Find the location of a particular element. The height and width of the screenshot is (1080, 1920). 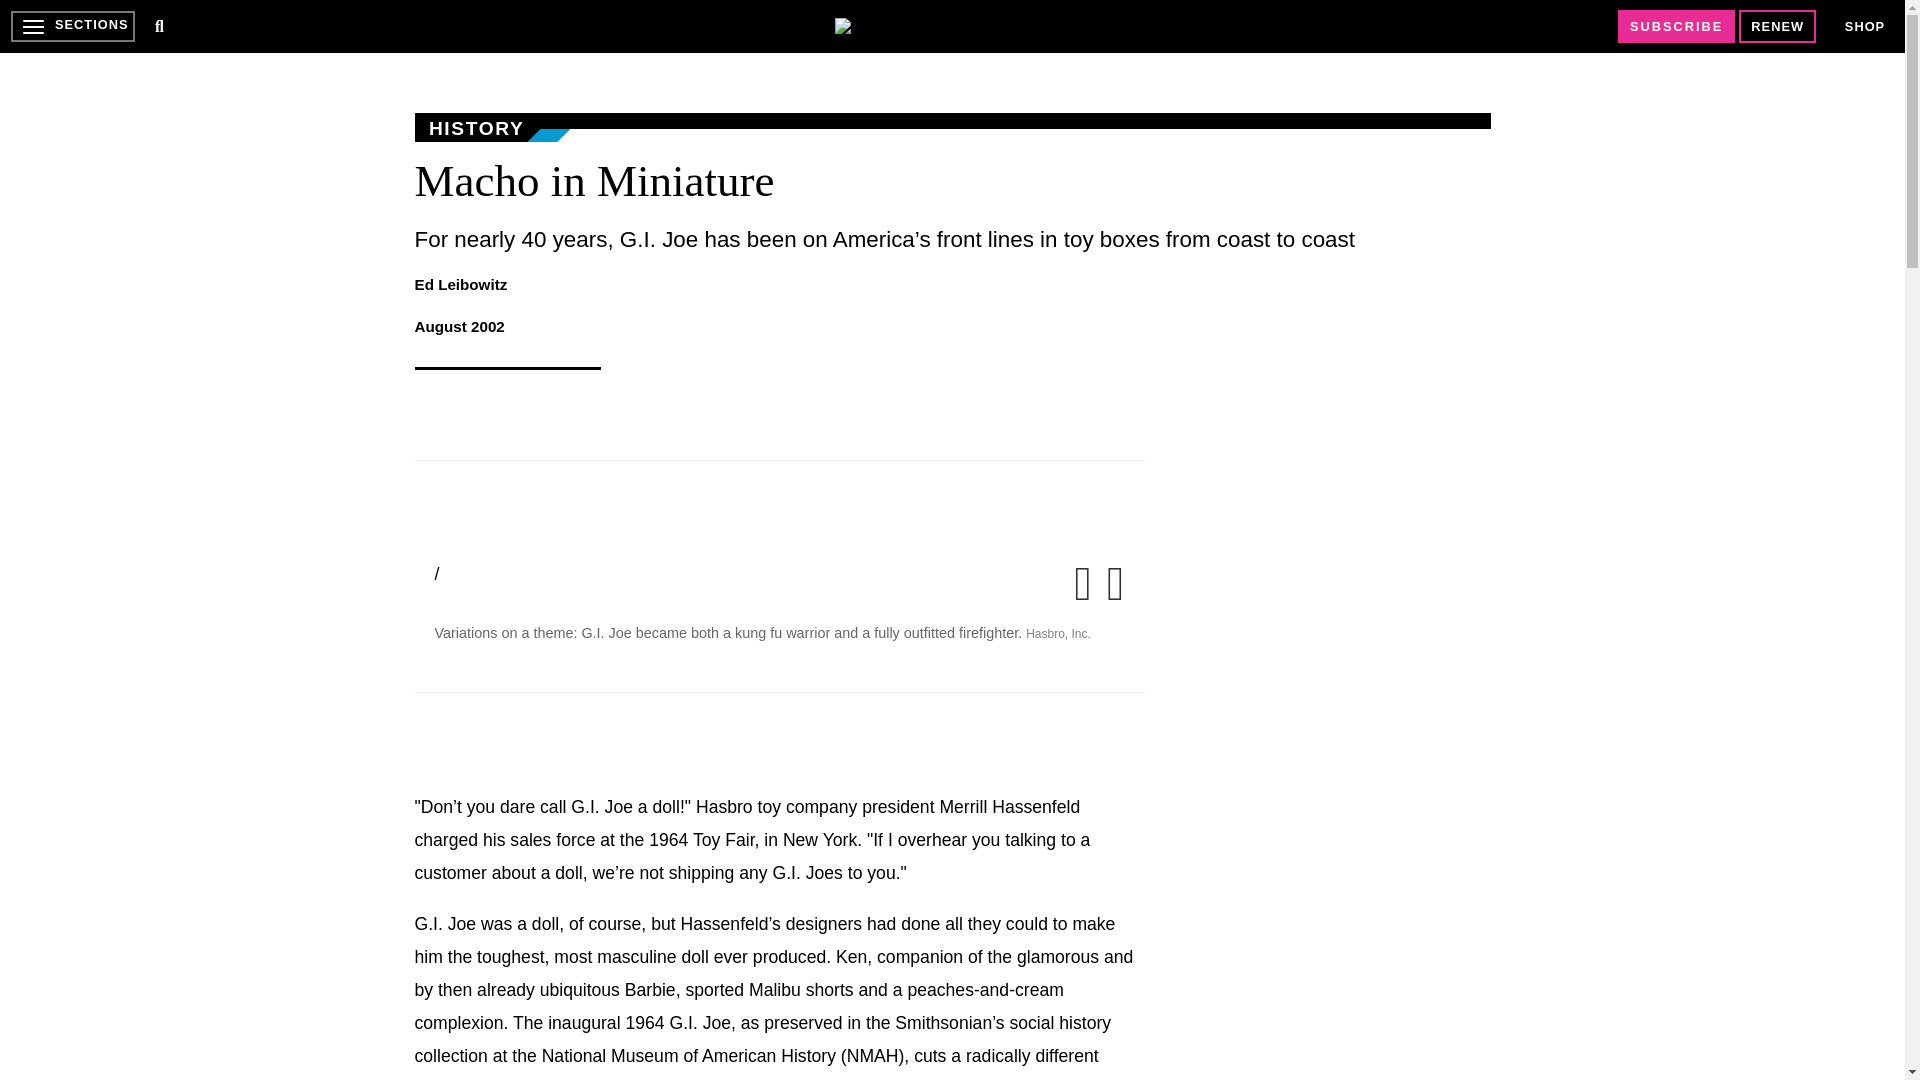

Next is located at coordinates (1110, 594).